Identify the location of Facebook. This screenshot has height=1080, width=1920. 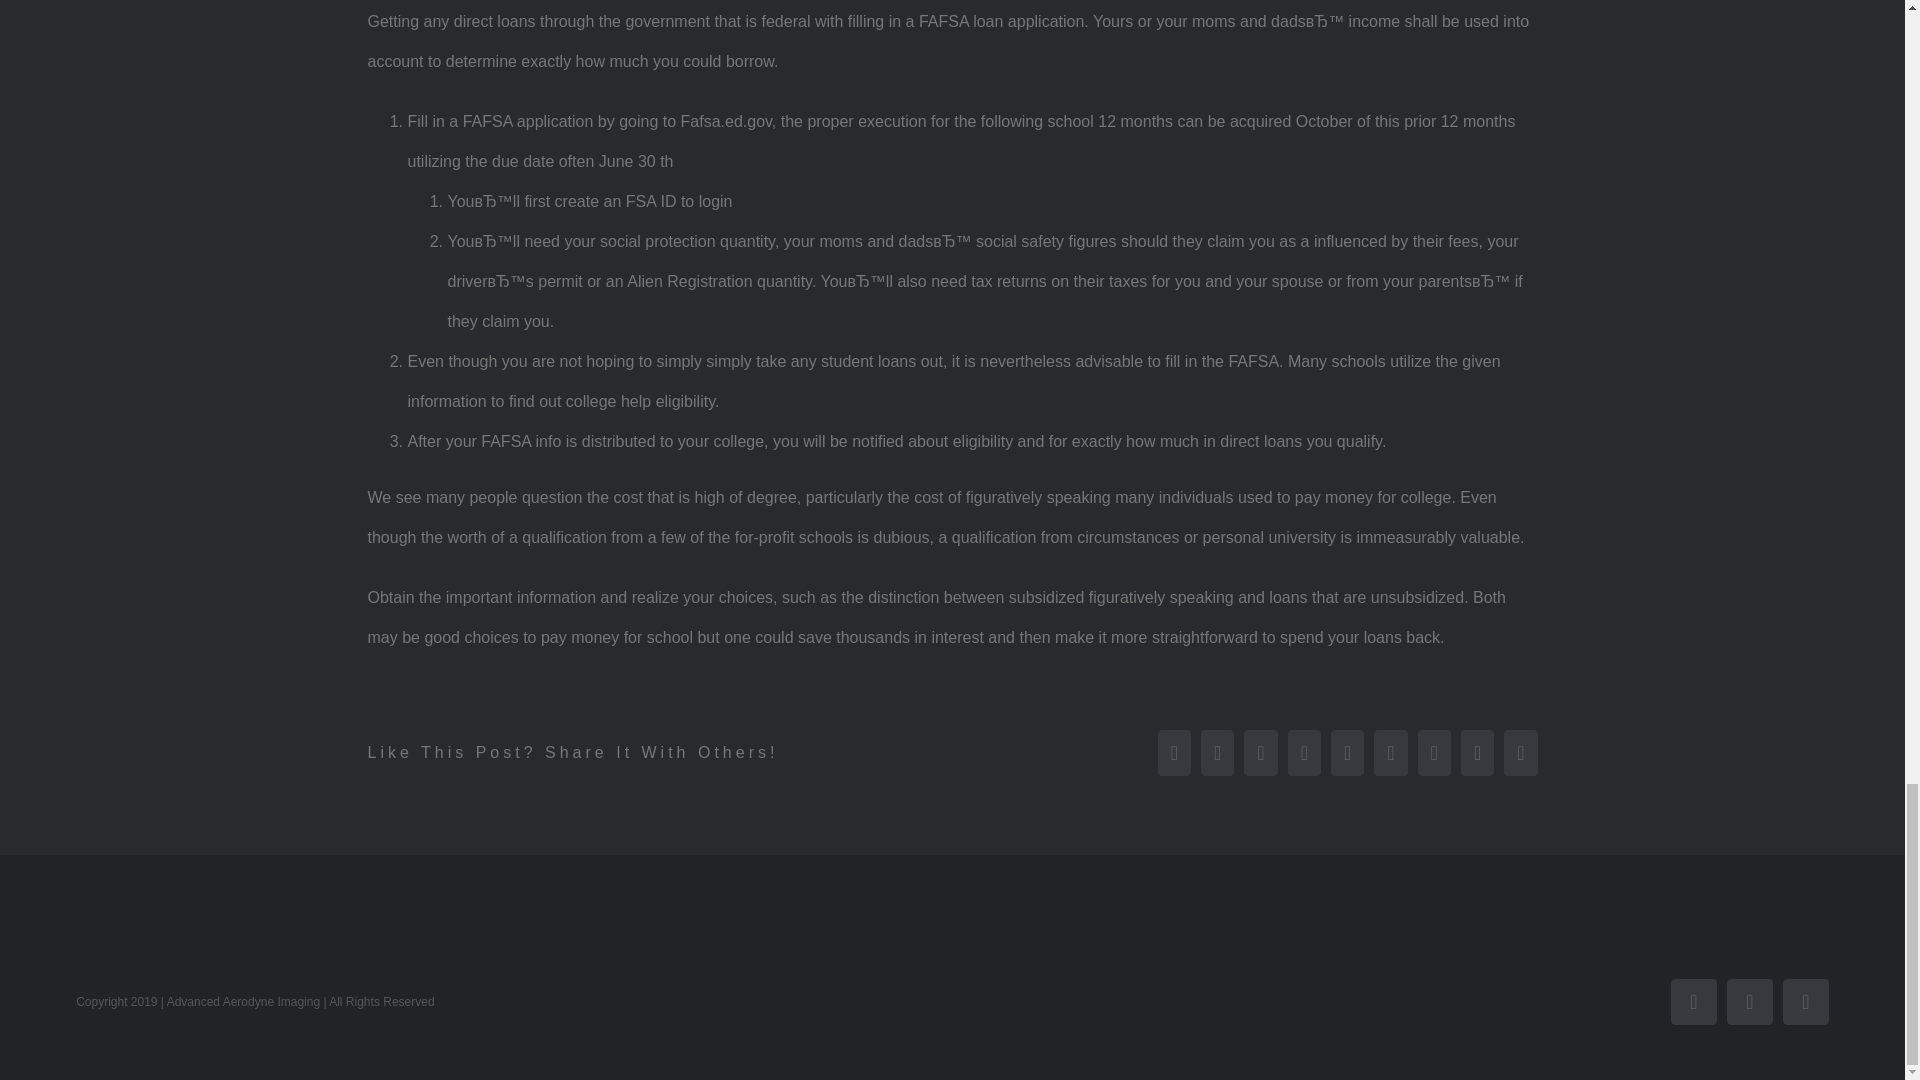
(1806, 1001).